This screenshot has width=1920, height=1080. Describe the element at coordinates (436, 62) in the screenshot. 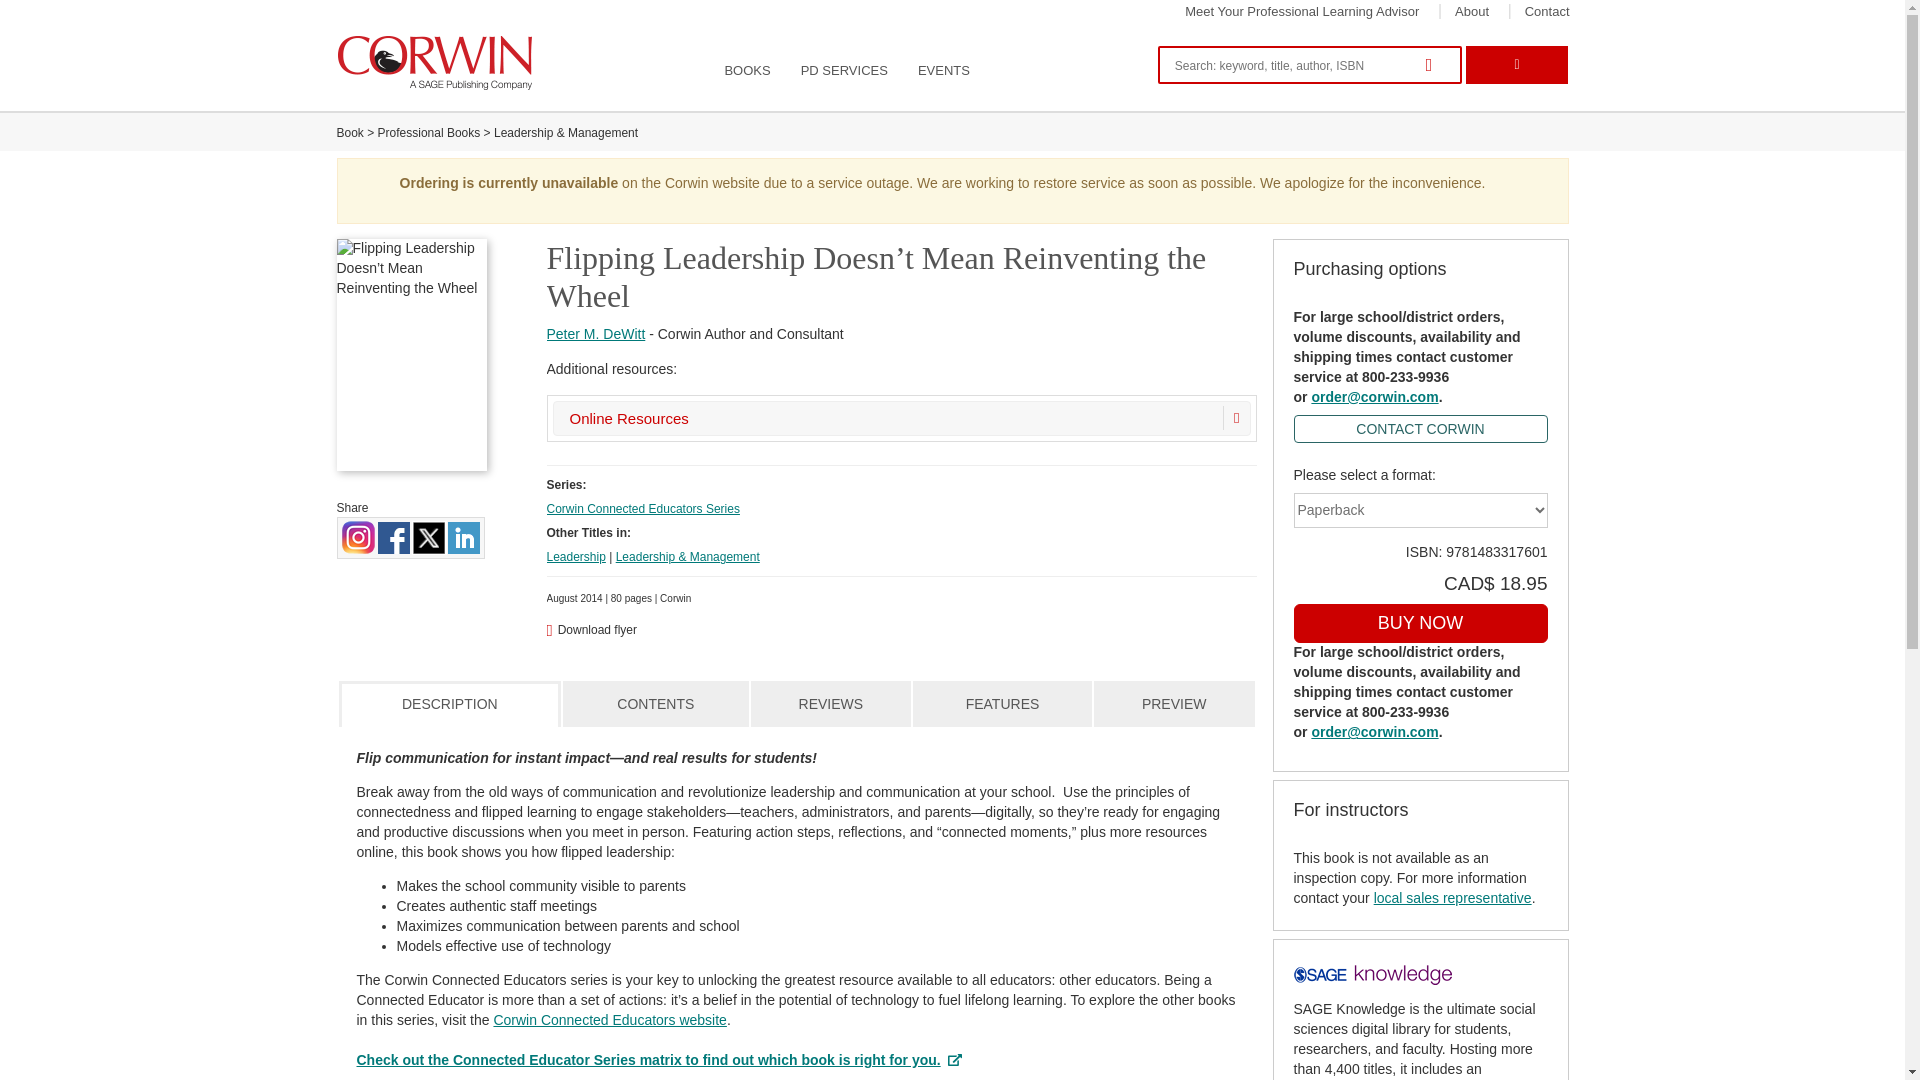

I see `Home` at that location.